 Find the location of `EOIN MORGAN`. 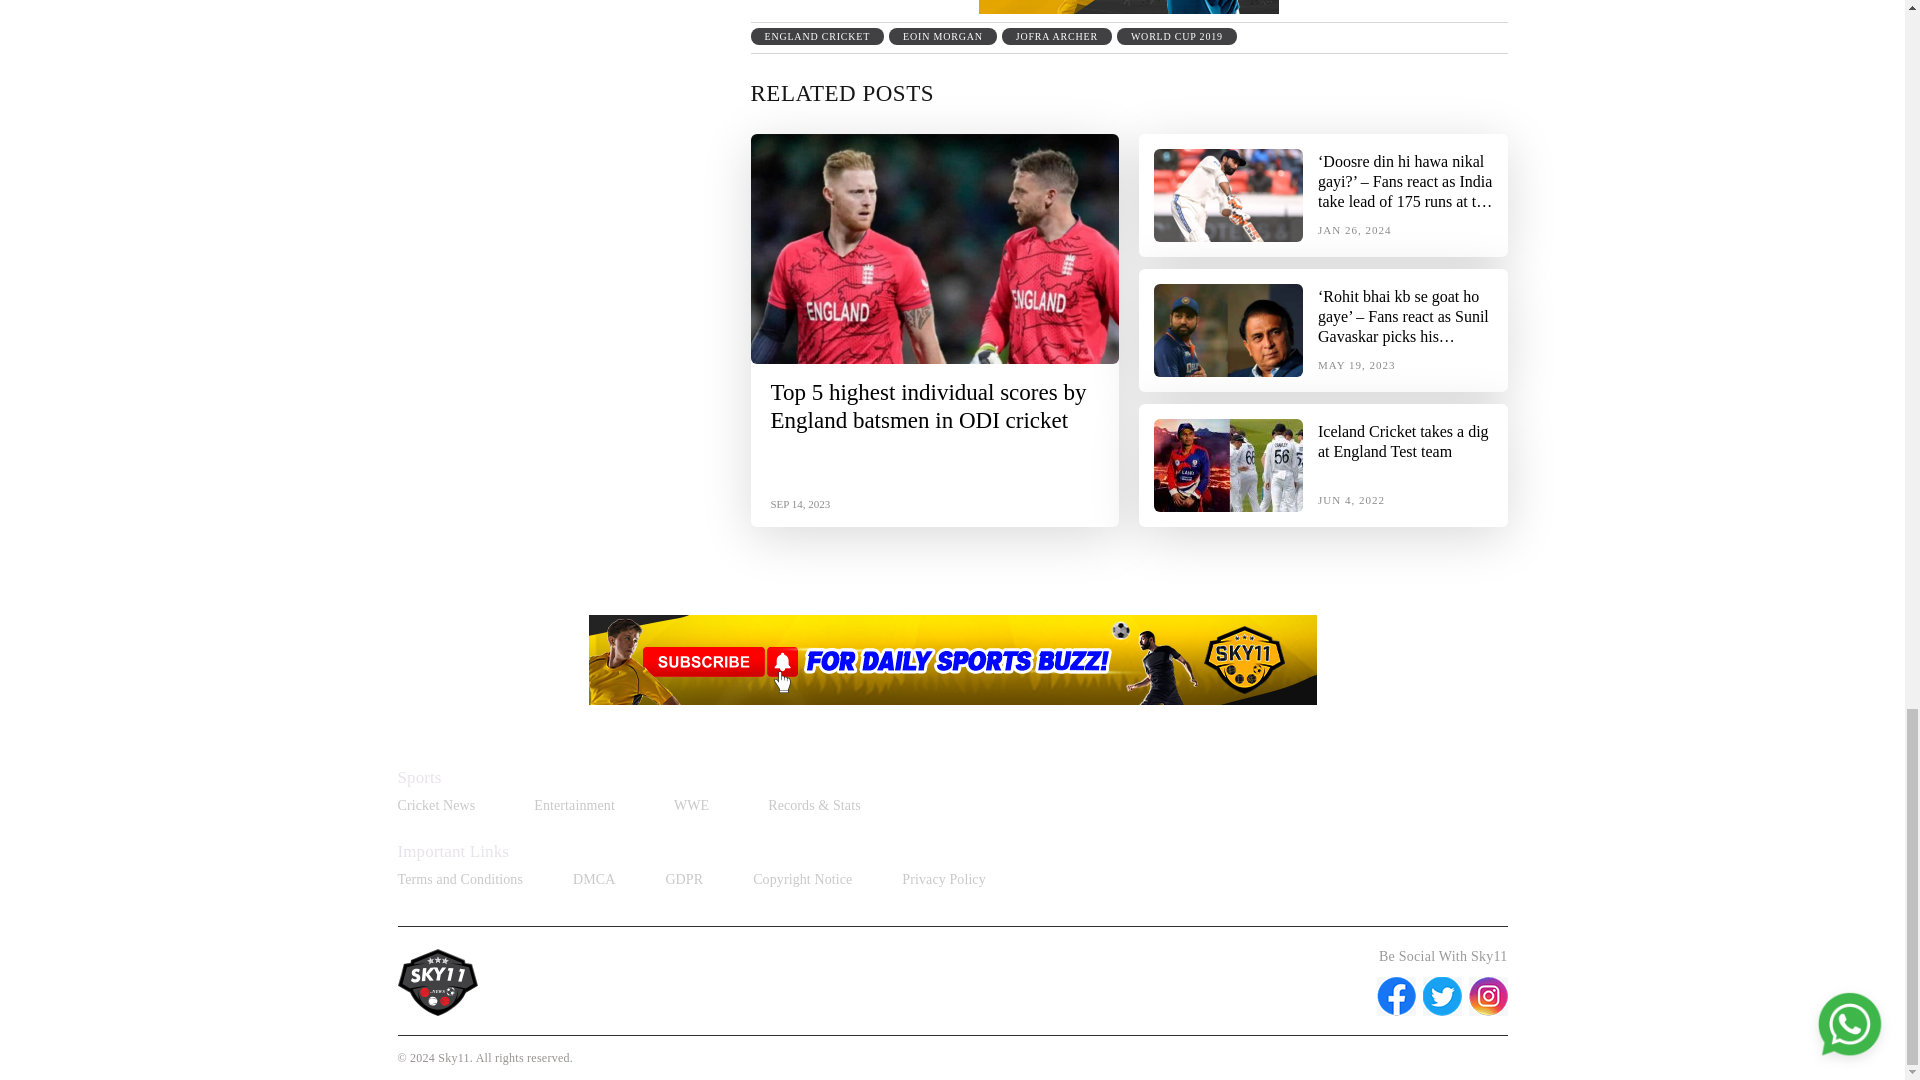

EOIN MORGAN is located at coordinates (942, 36).